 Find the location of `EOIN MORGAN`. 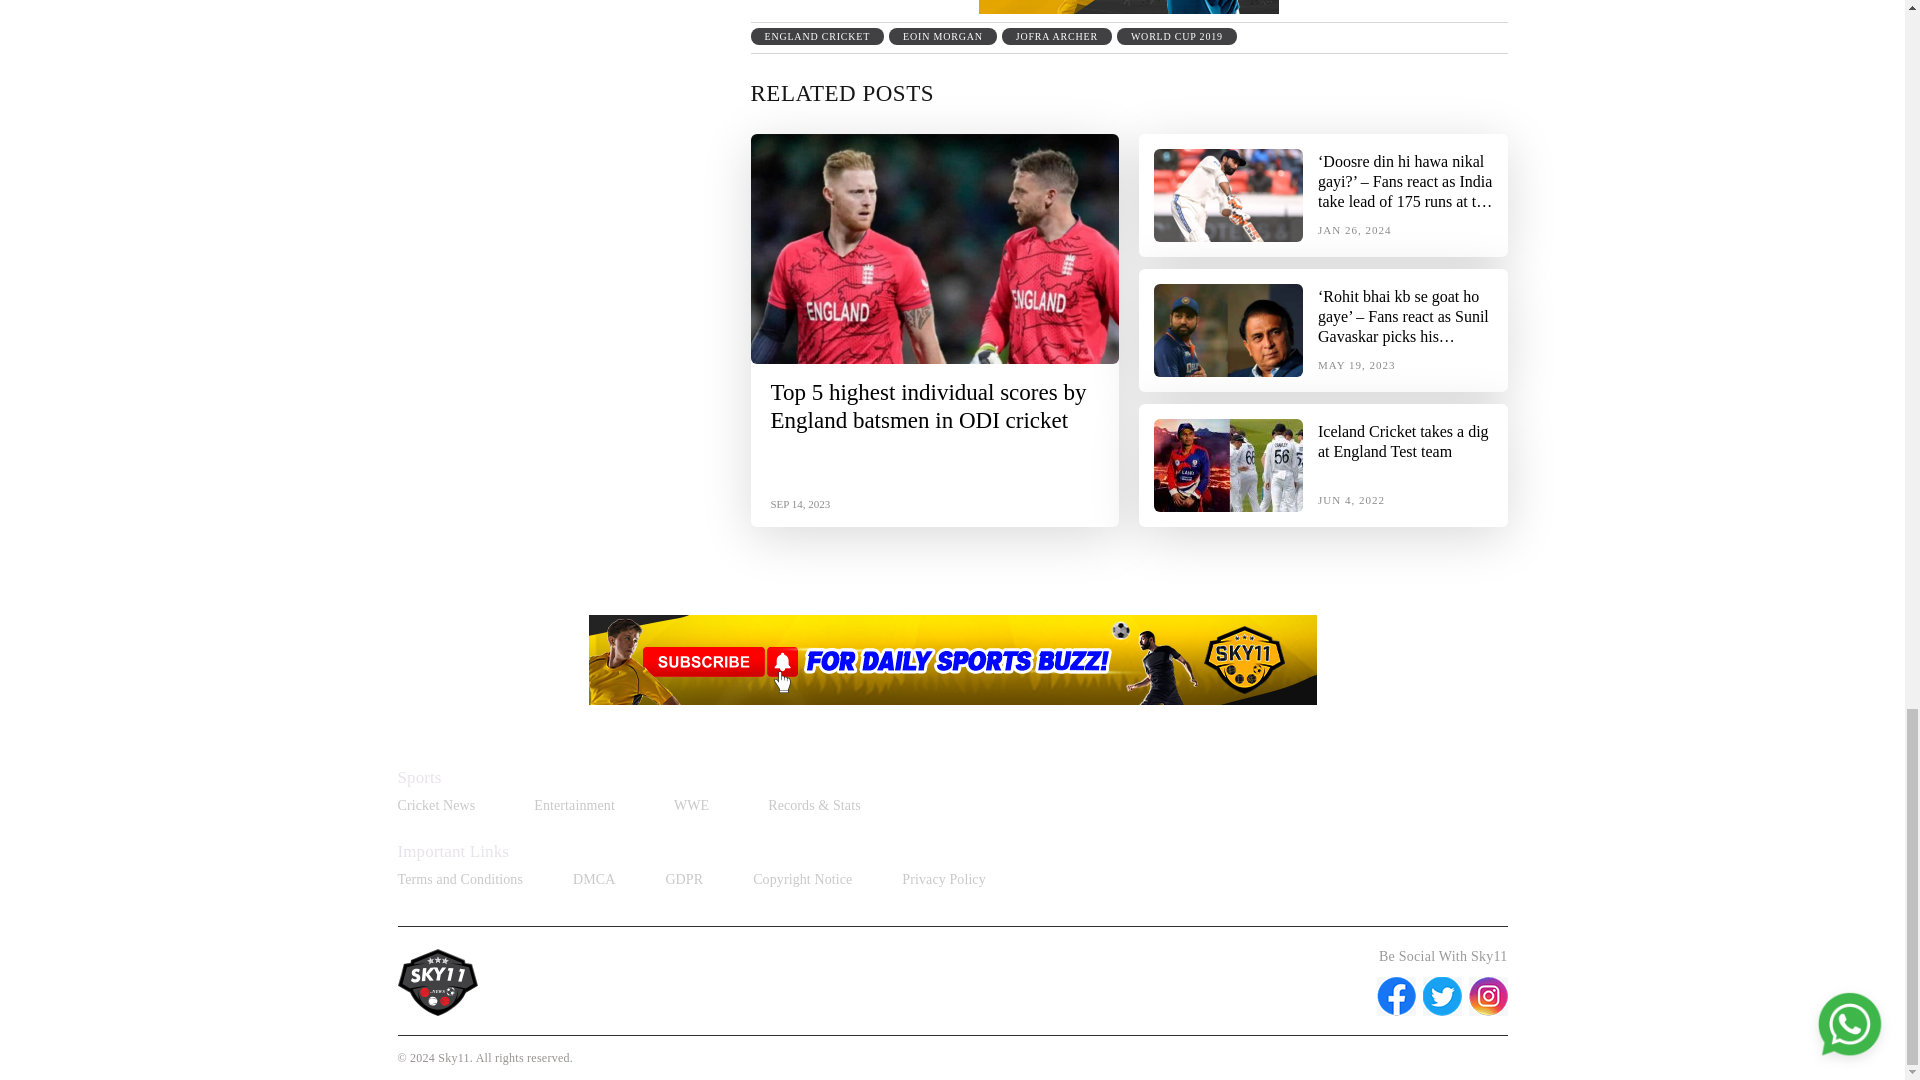

EOIN MORGAN is located at coordinates (942, 36).